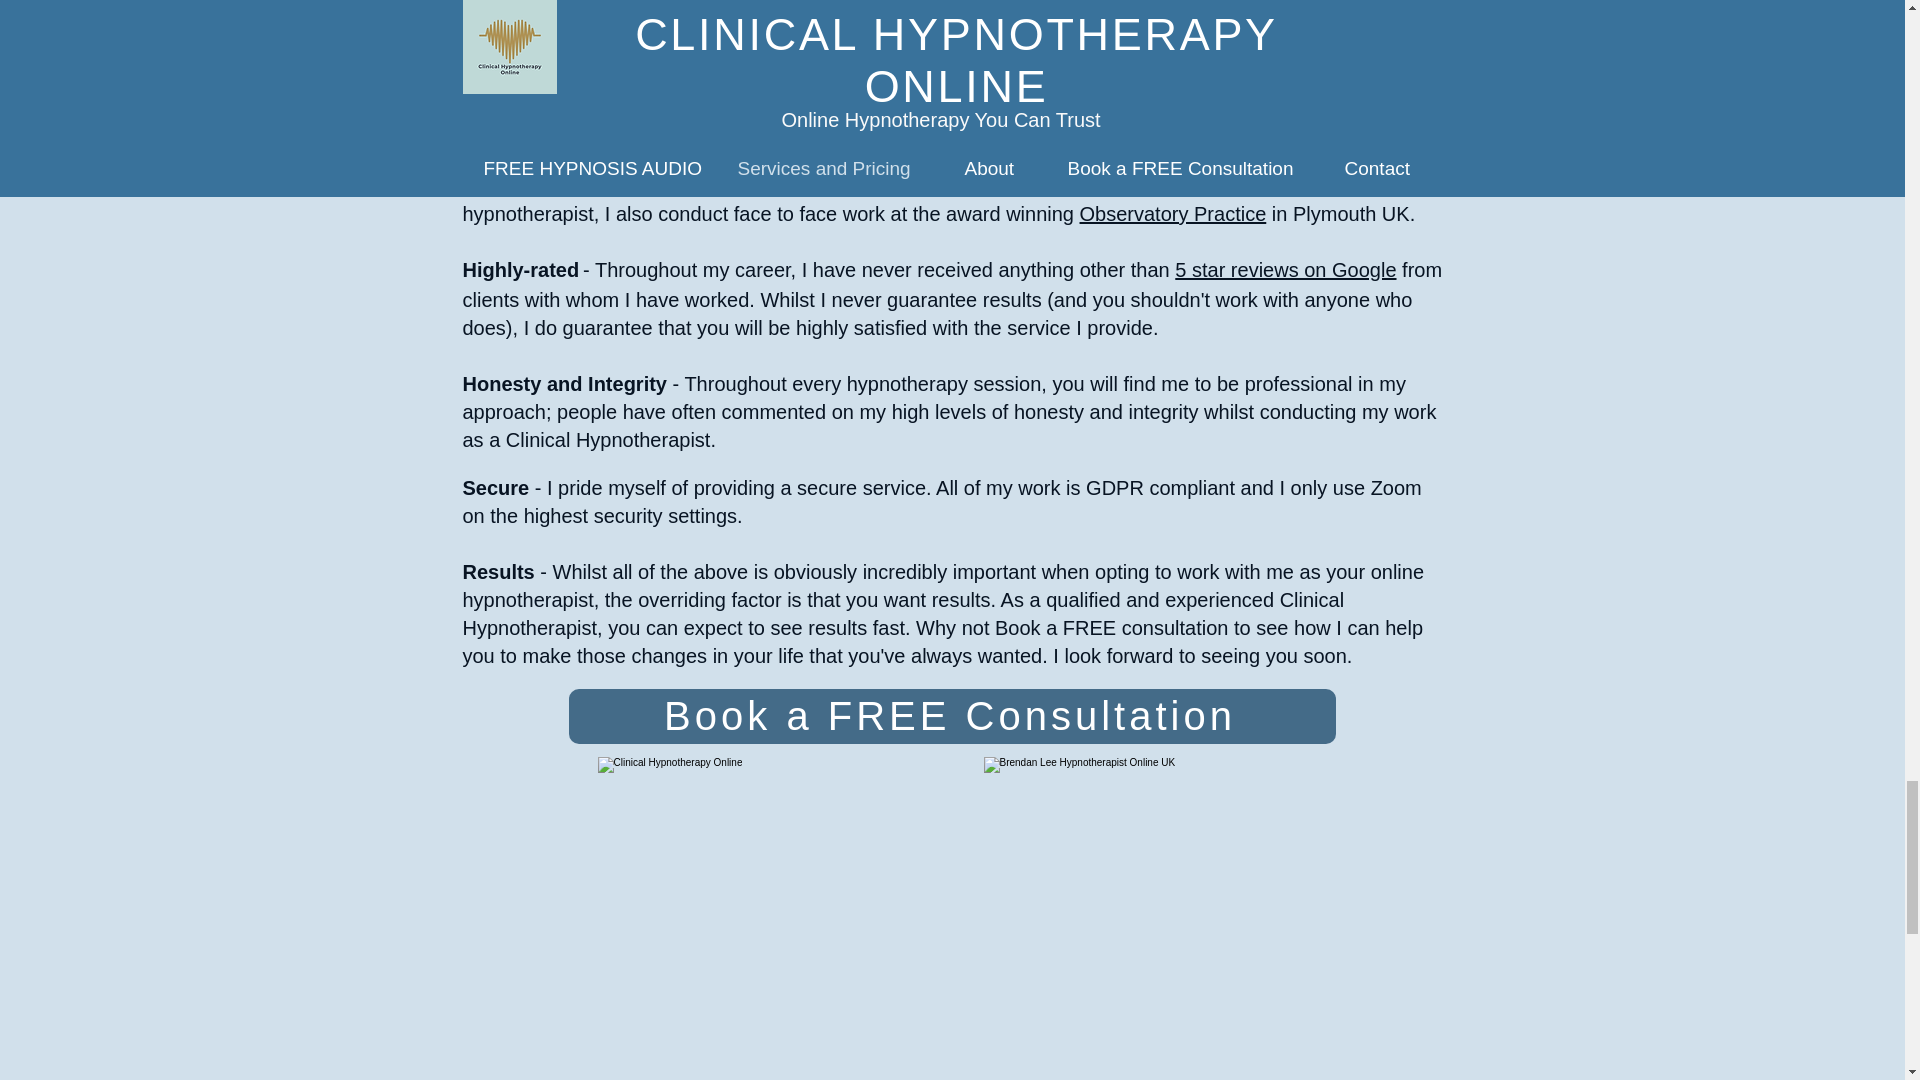 The width and height of the screenshot is (1920, 1080). I want to click on Book a FREE Consultation, so click(951, 716).